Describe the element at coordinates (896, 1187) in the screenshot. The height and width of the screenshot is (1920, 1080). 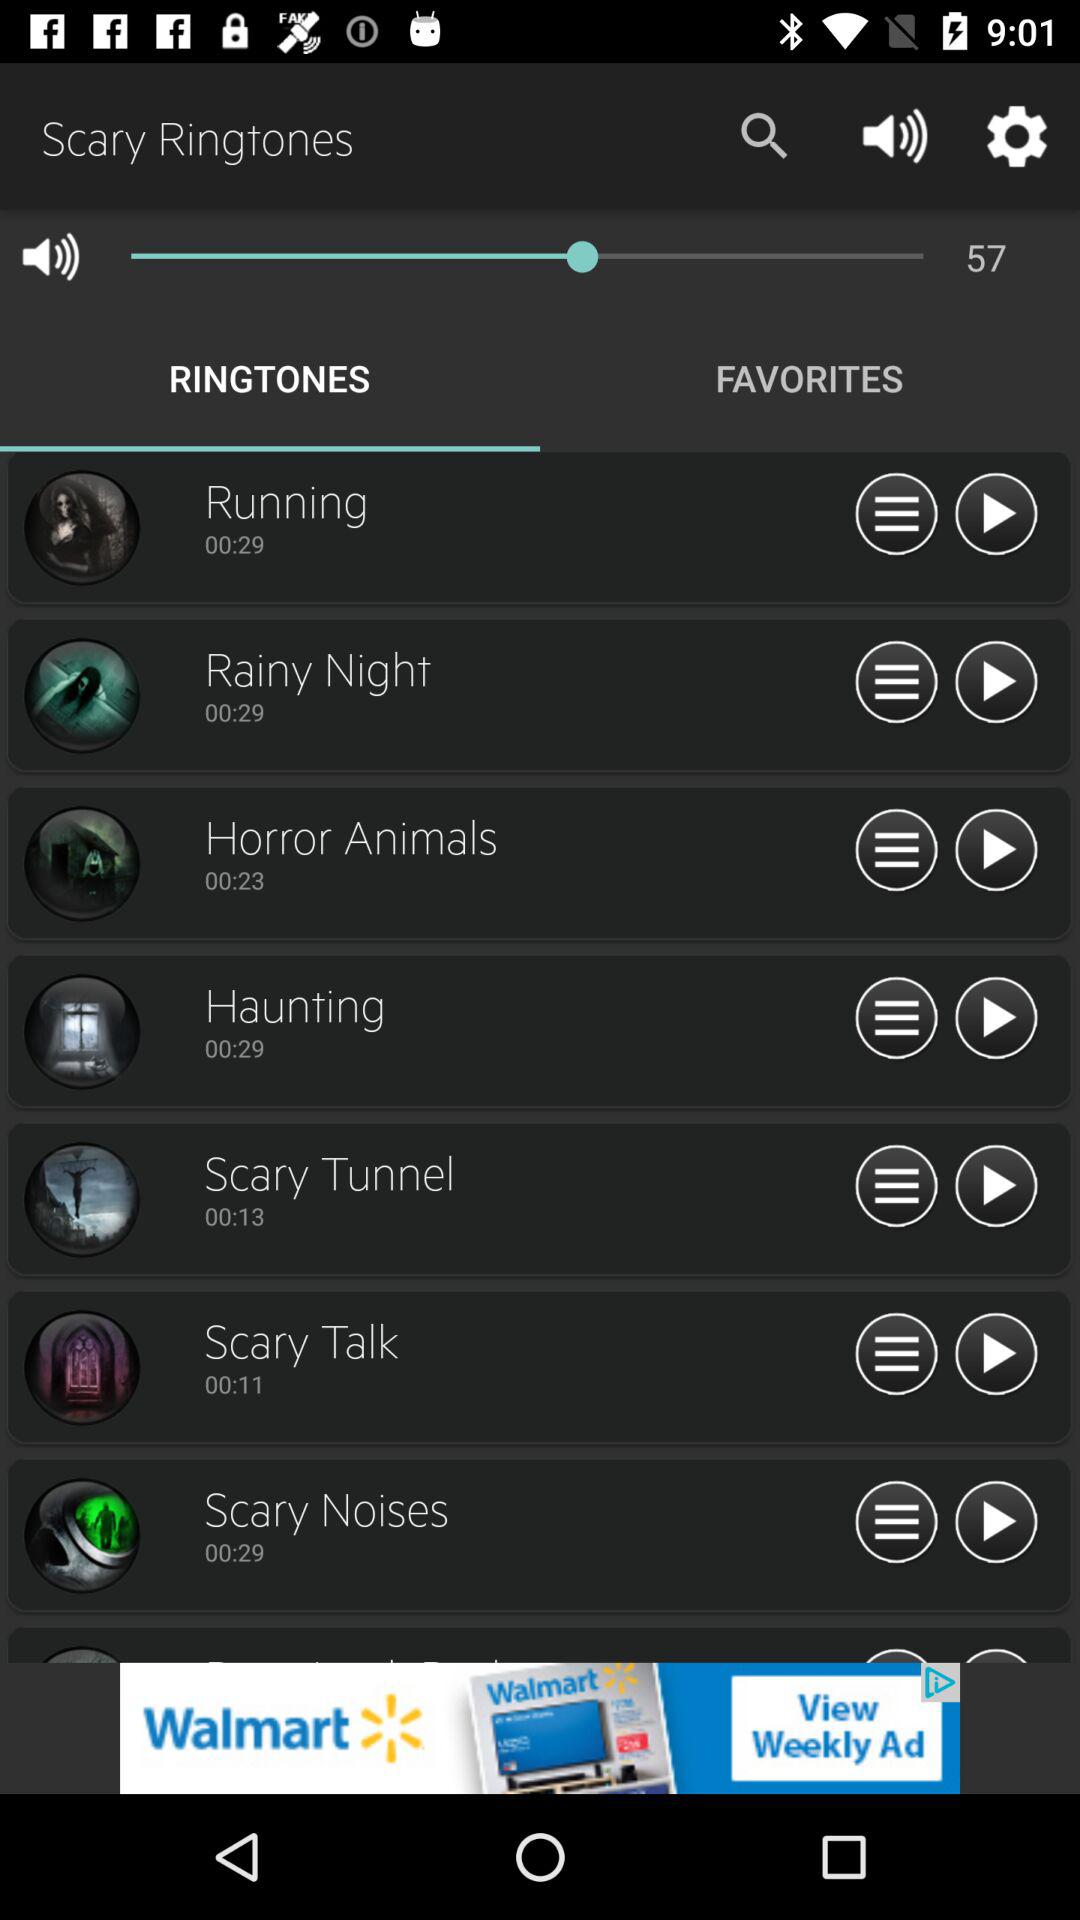
I see `options/ menu` at that location.